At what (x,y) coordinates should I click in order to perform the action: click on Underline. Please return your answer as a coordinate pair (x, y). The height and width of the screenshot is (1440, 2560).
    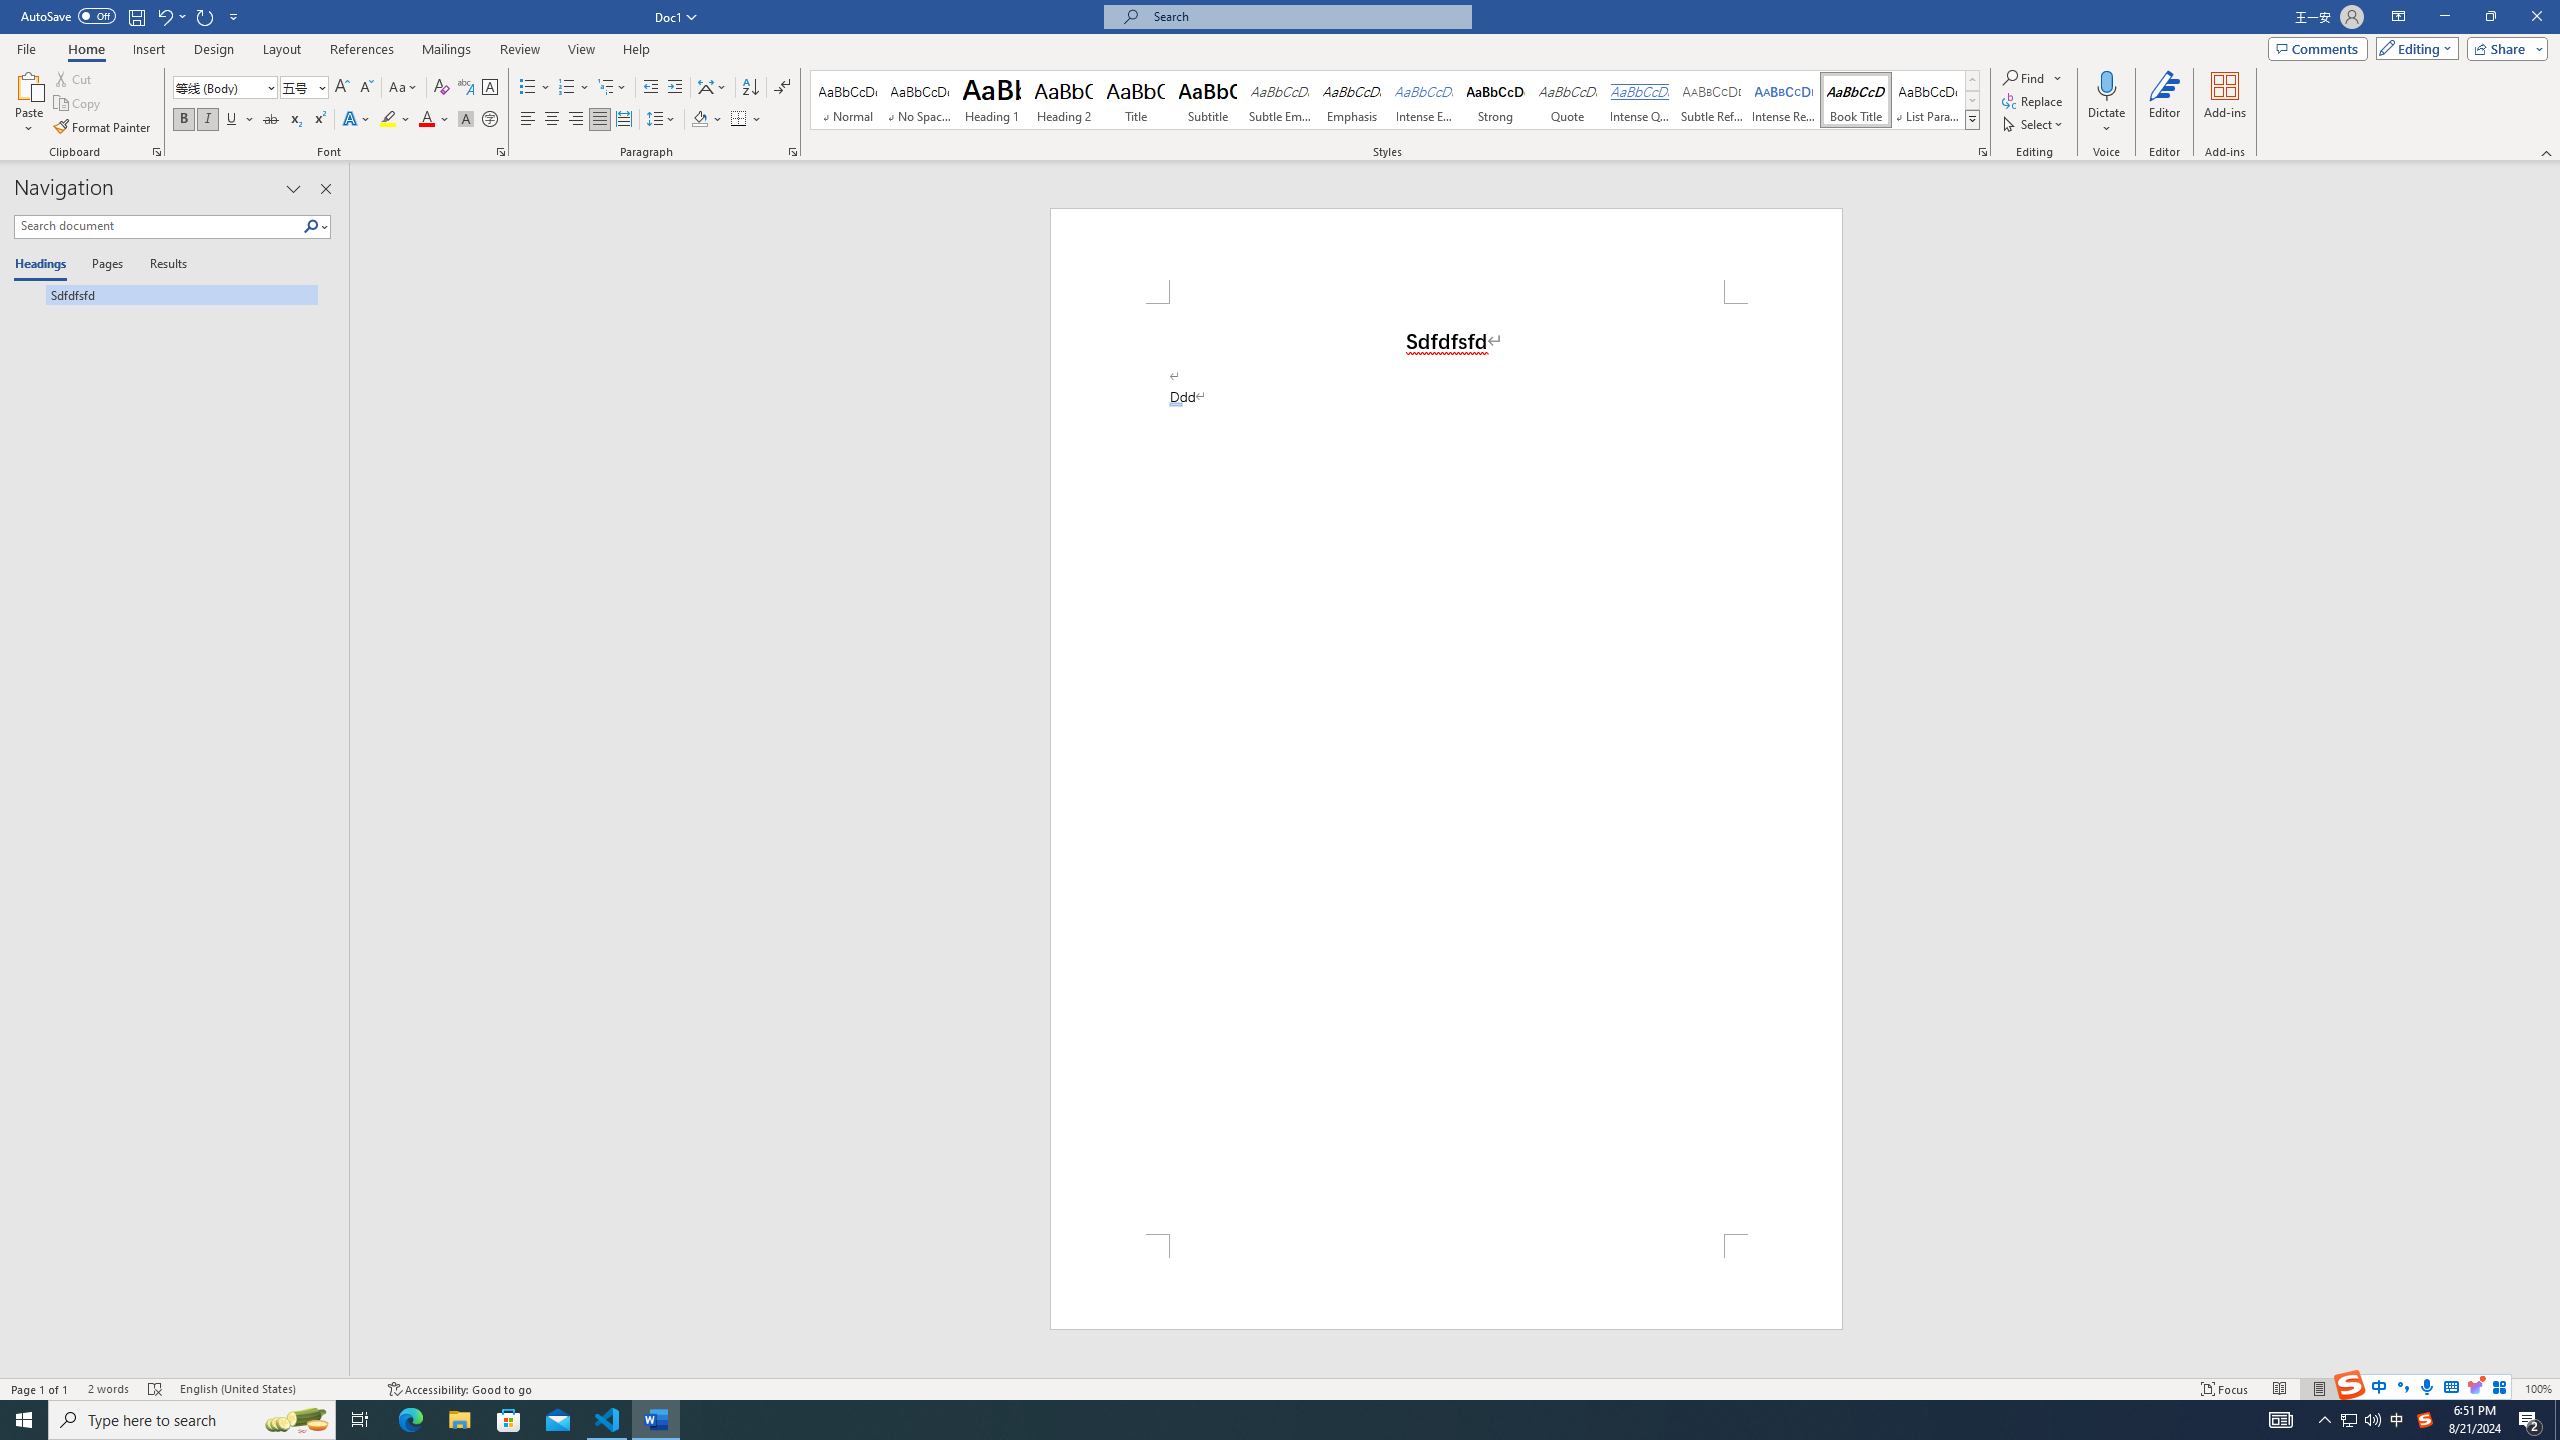
    Looking at the image, I should click on (239, 120).